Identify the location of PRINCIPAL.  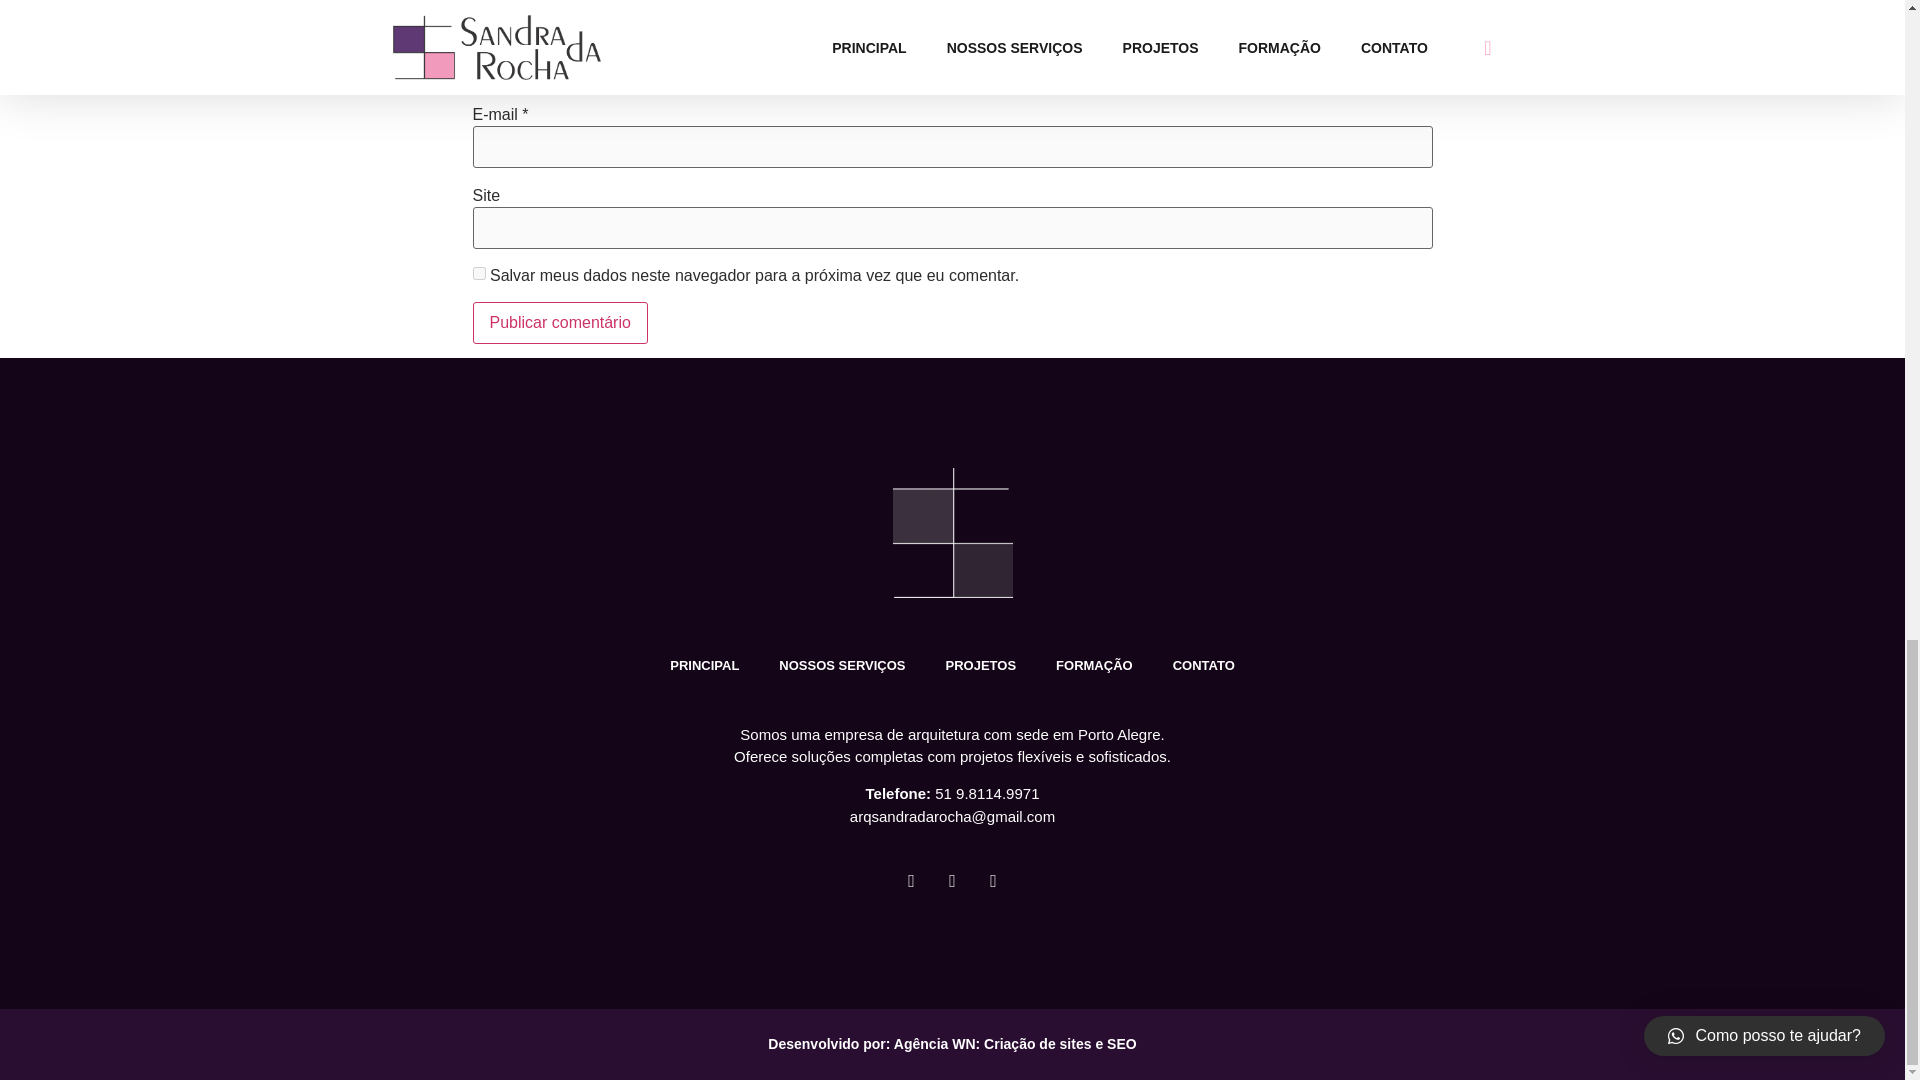
(704, 666).